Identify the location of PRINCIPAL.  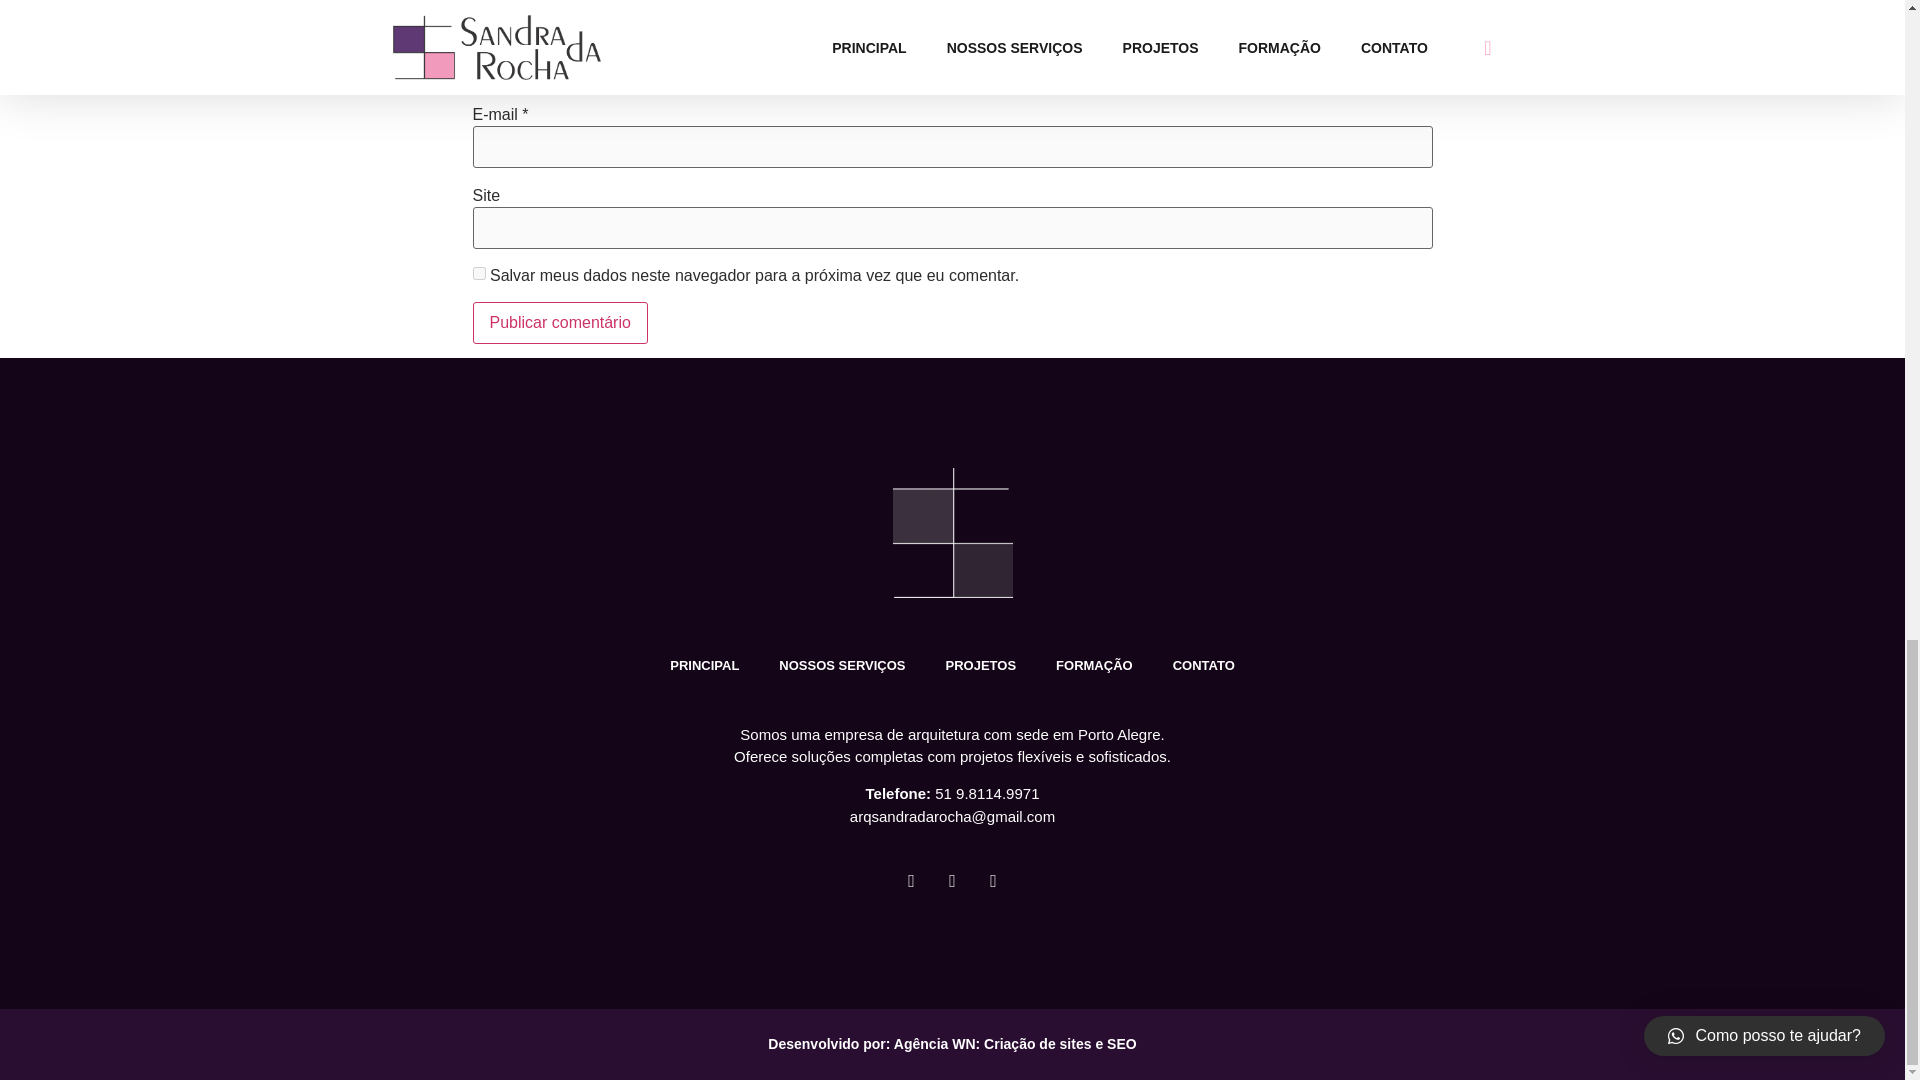
(704, 666).